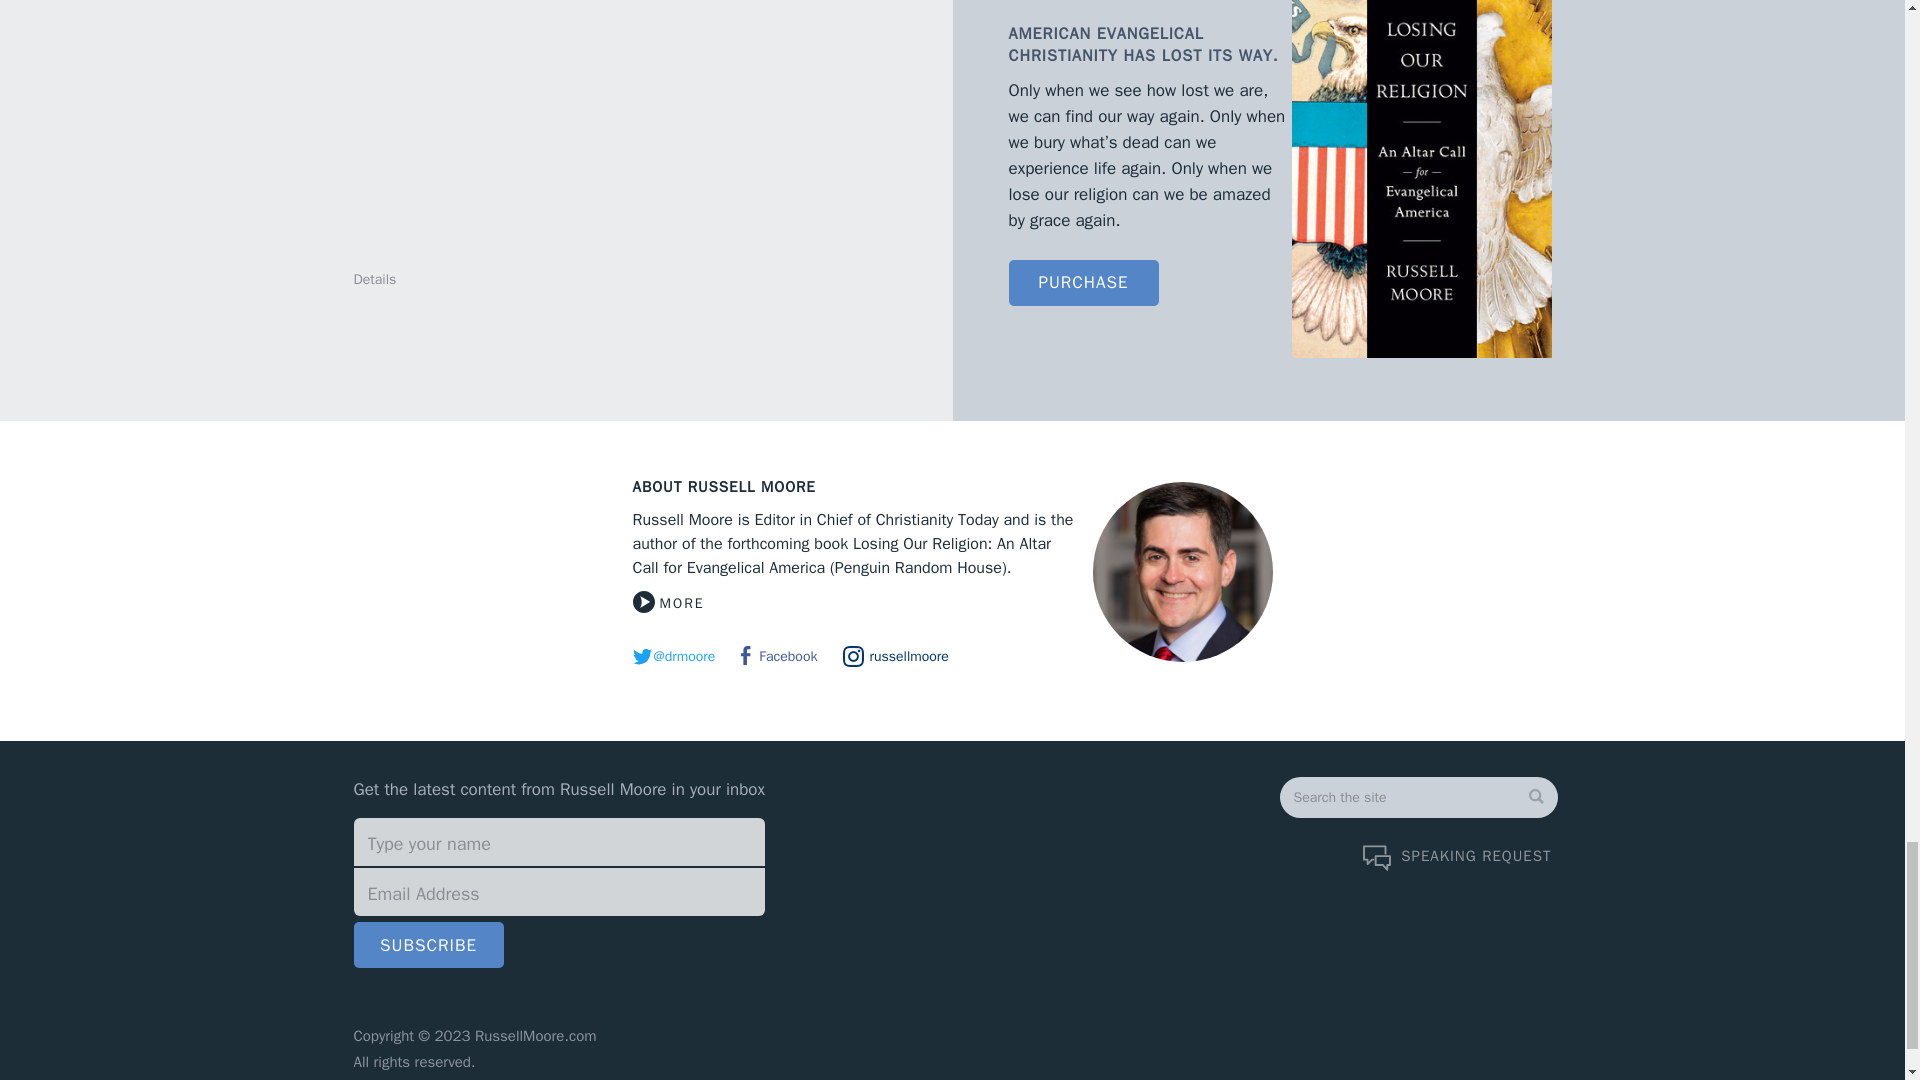 The width and height of the screenshot is (1920, 1080). What do you see at coordinates (1457, 856) in the screenshot?
I see `SPEAKING REQUEST` at bounding box center [1457, 856].